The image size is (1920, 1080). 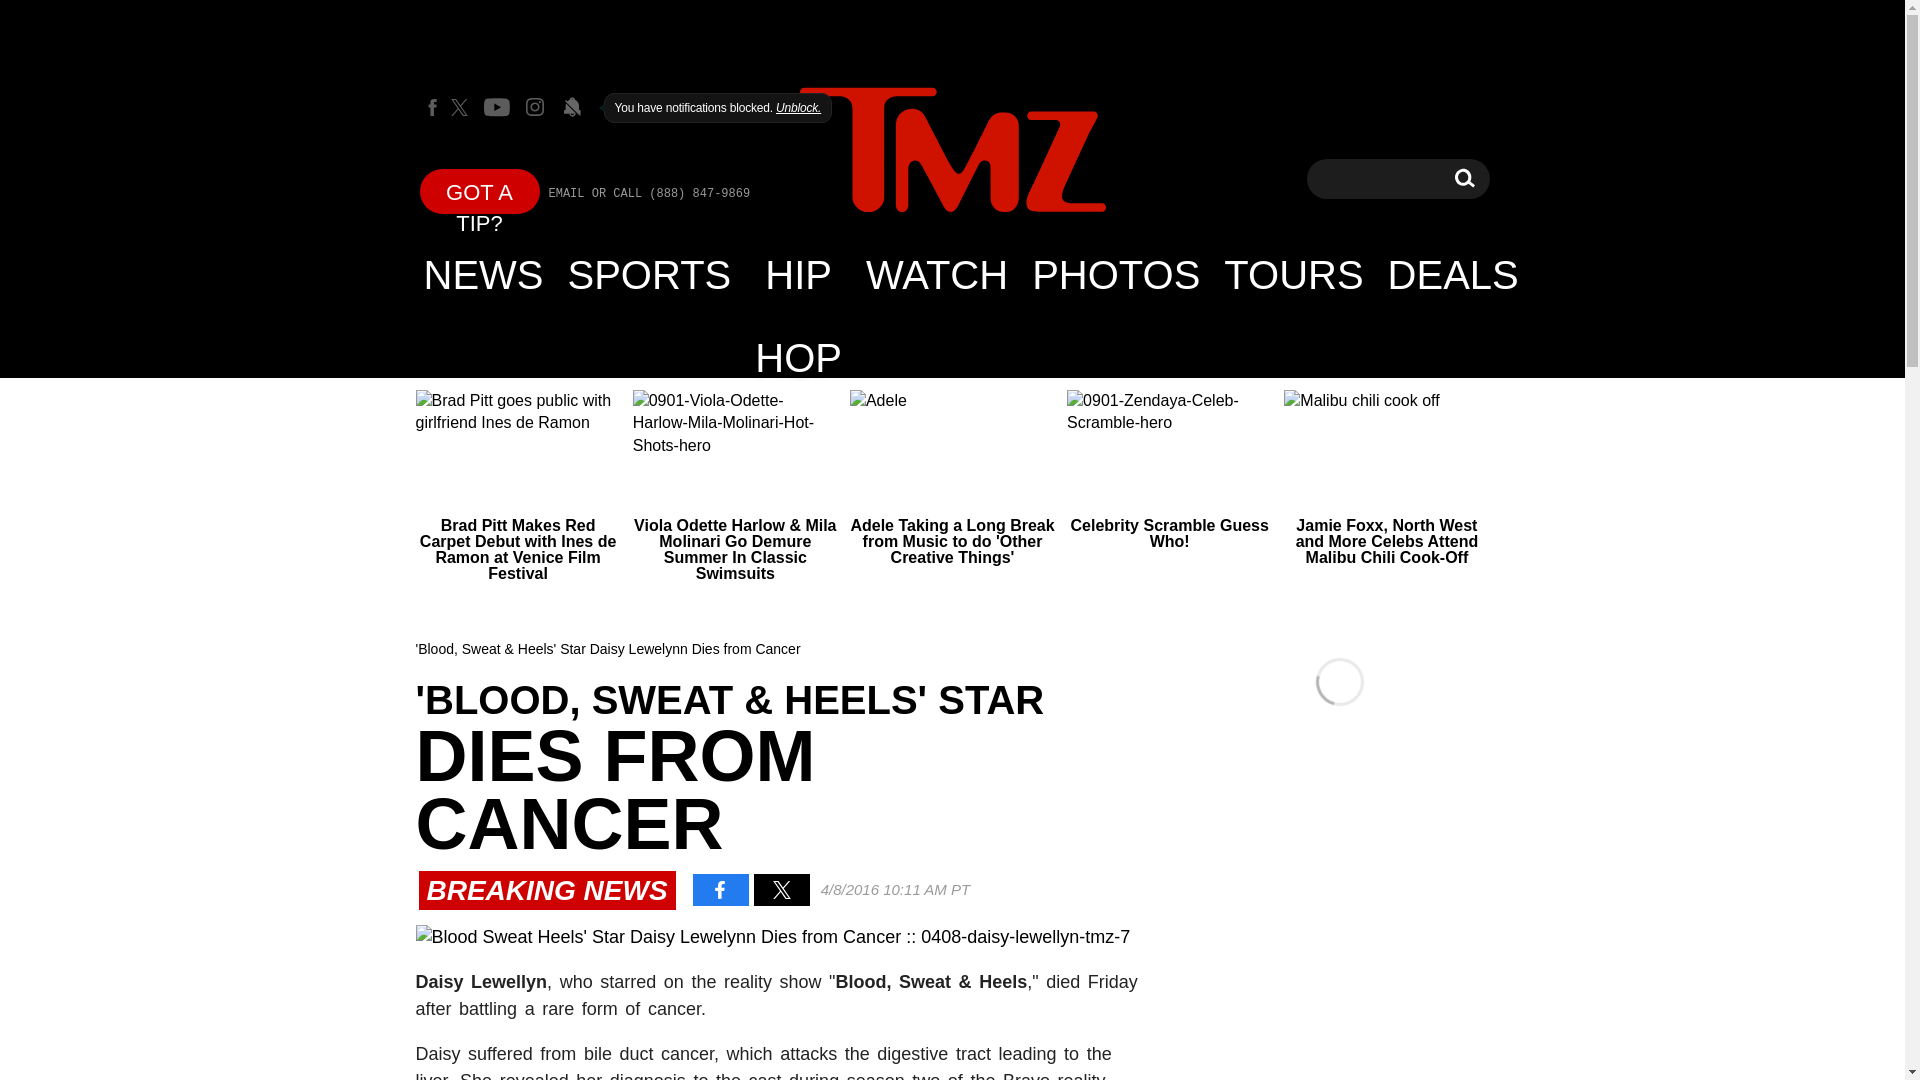 What do you see at coordinates (798, 274) in the screenshot?
I see `HIP HOP` at bounding box center [798, 274].